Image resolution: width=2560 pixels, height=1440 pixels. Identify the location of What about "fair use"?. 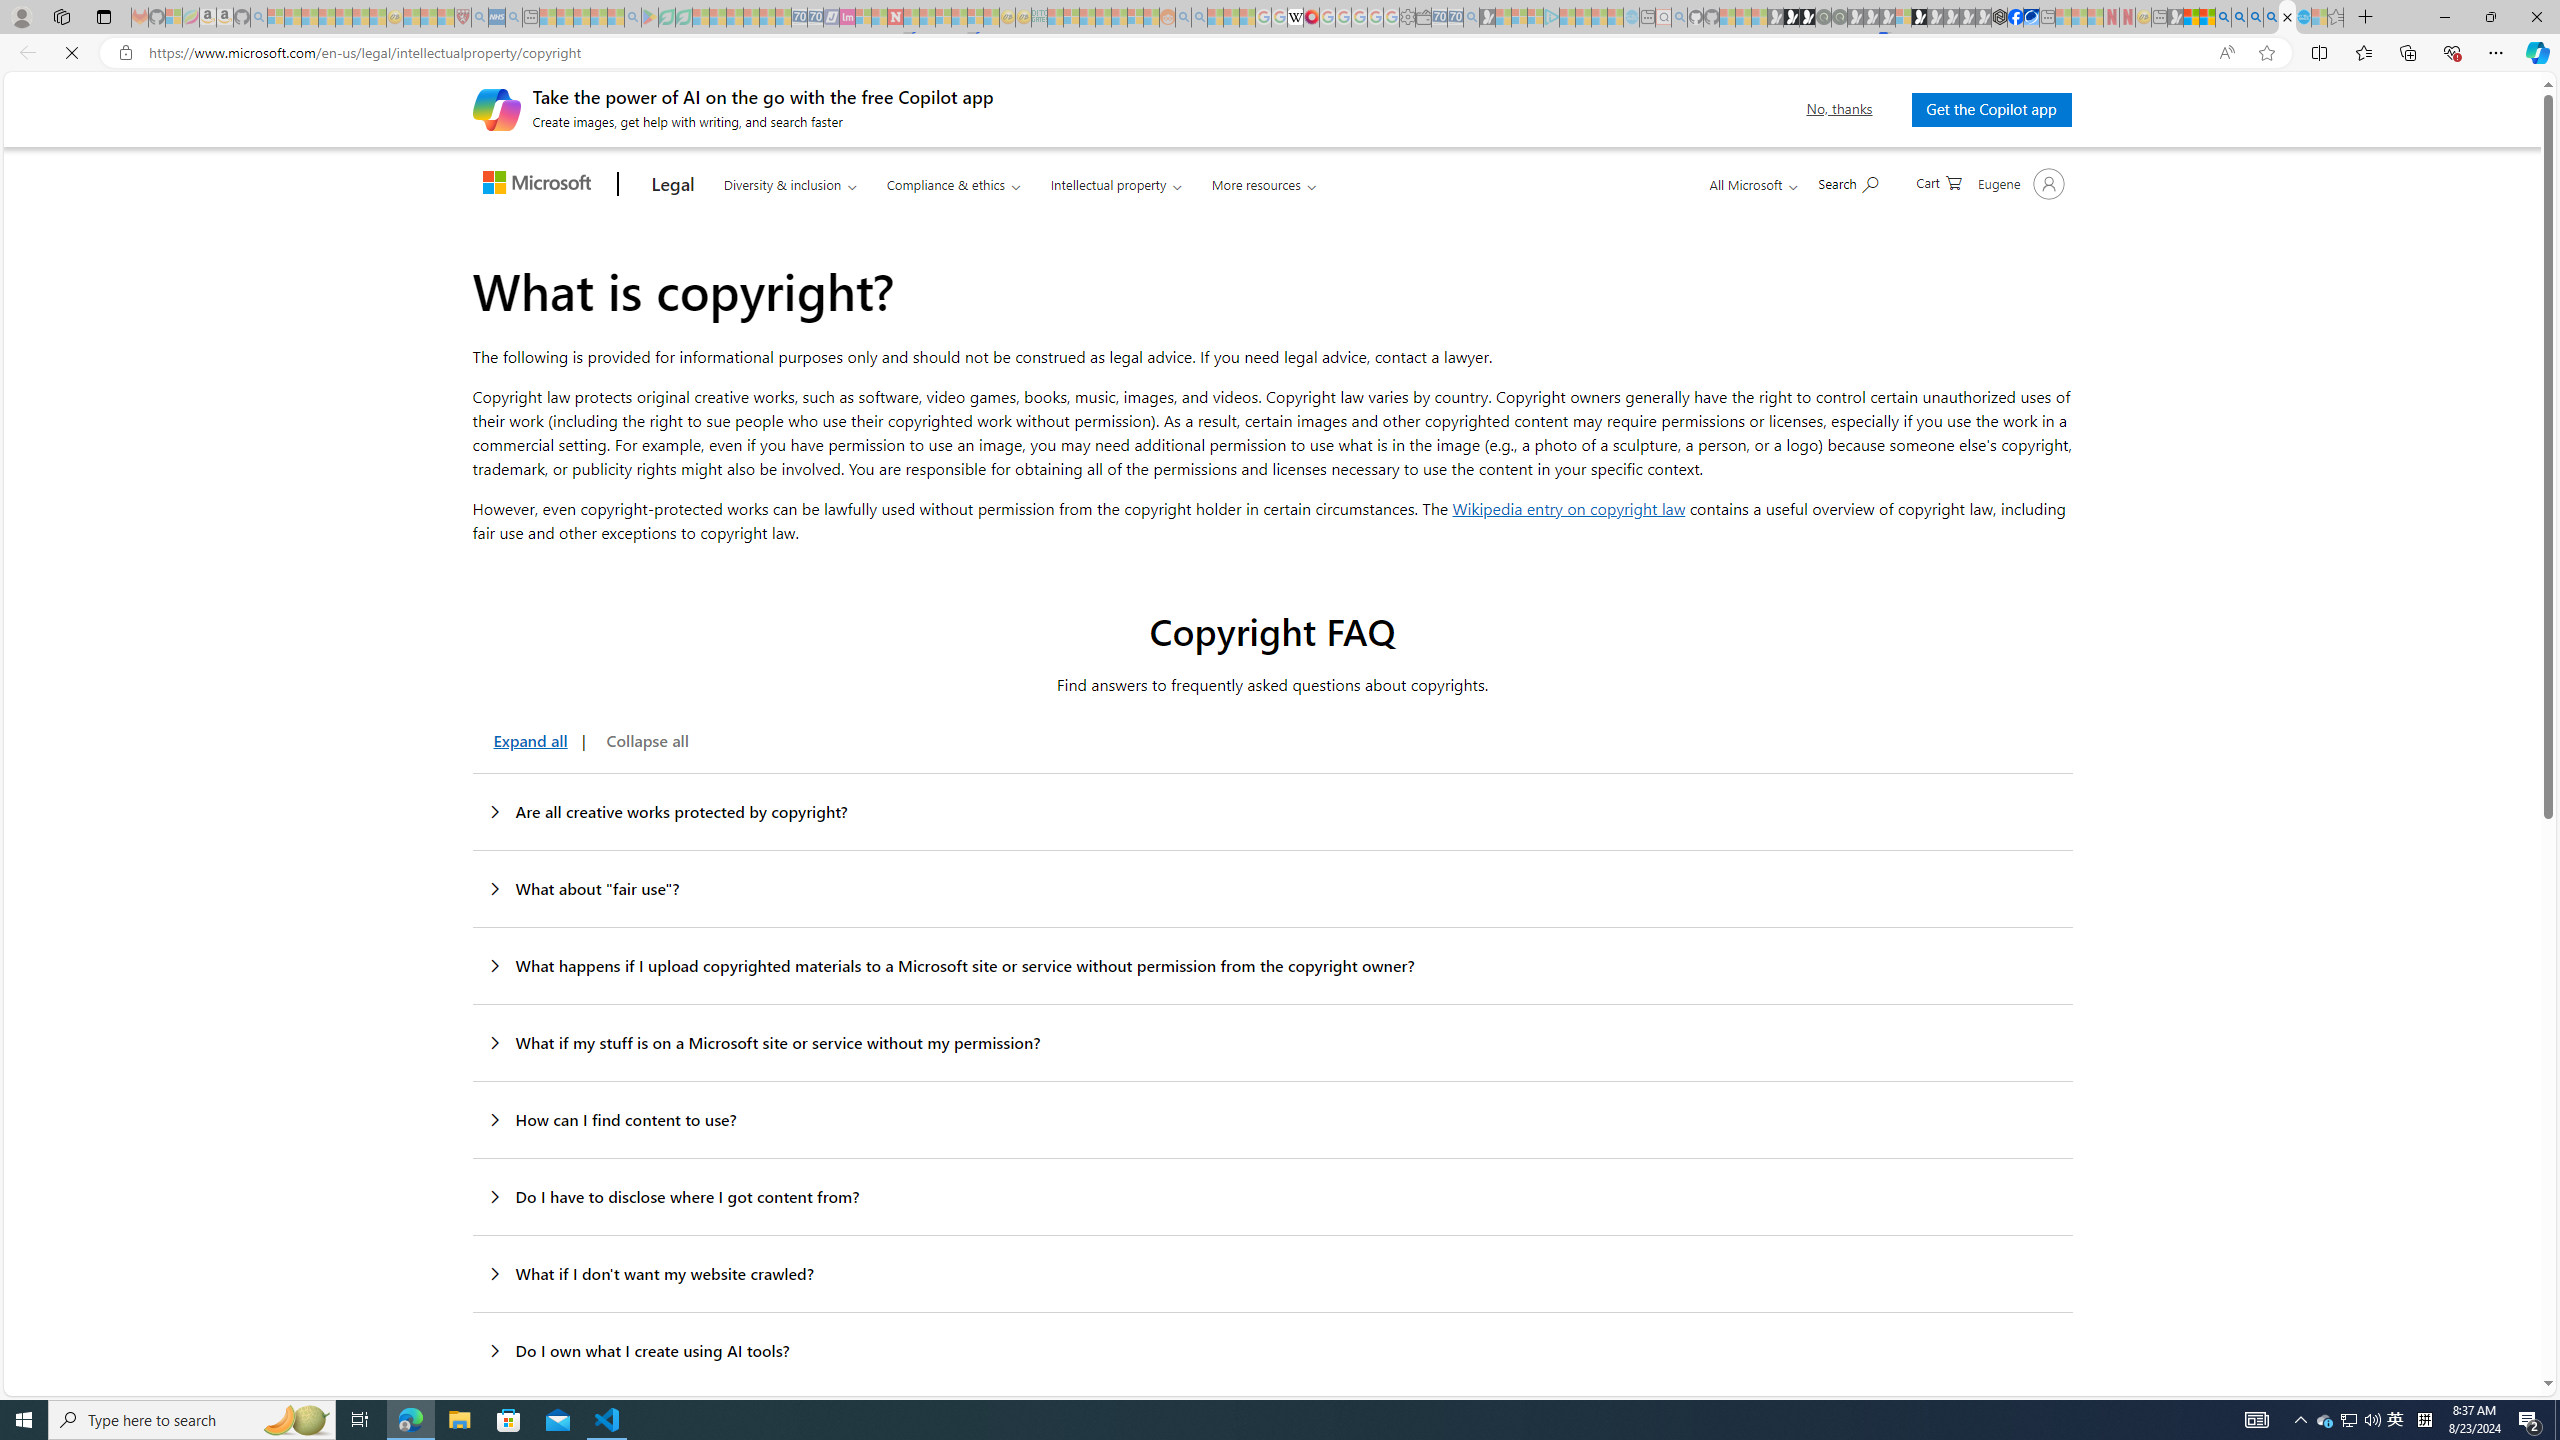
(1272, 889).